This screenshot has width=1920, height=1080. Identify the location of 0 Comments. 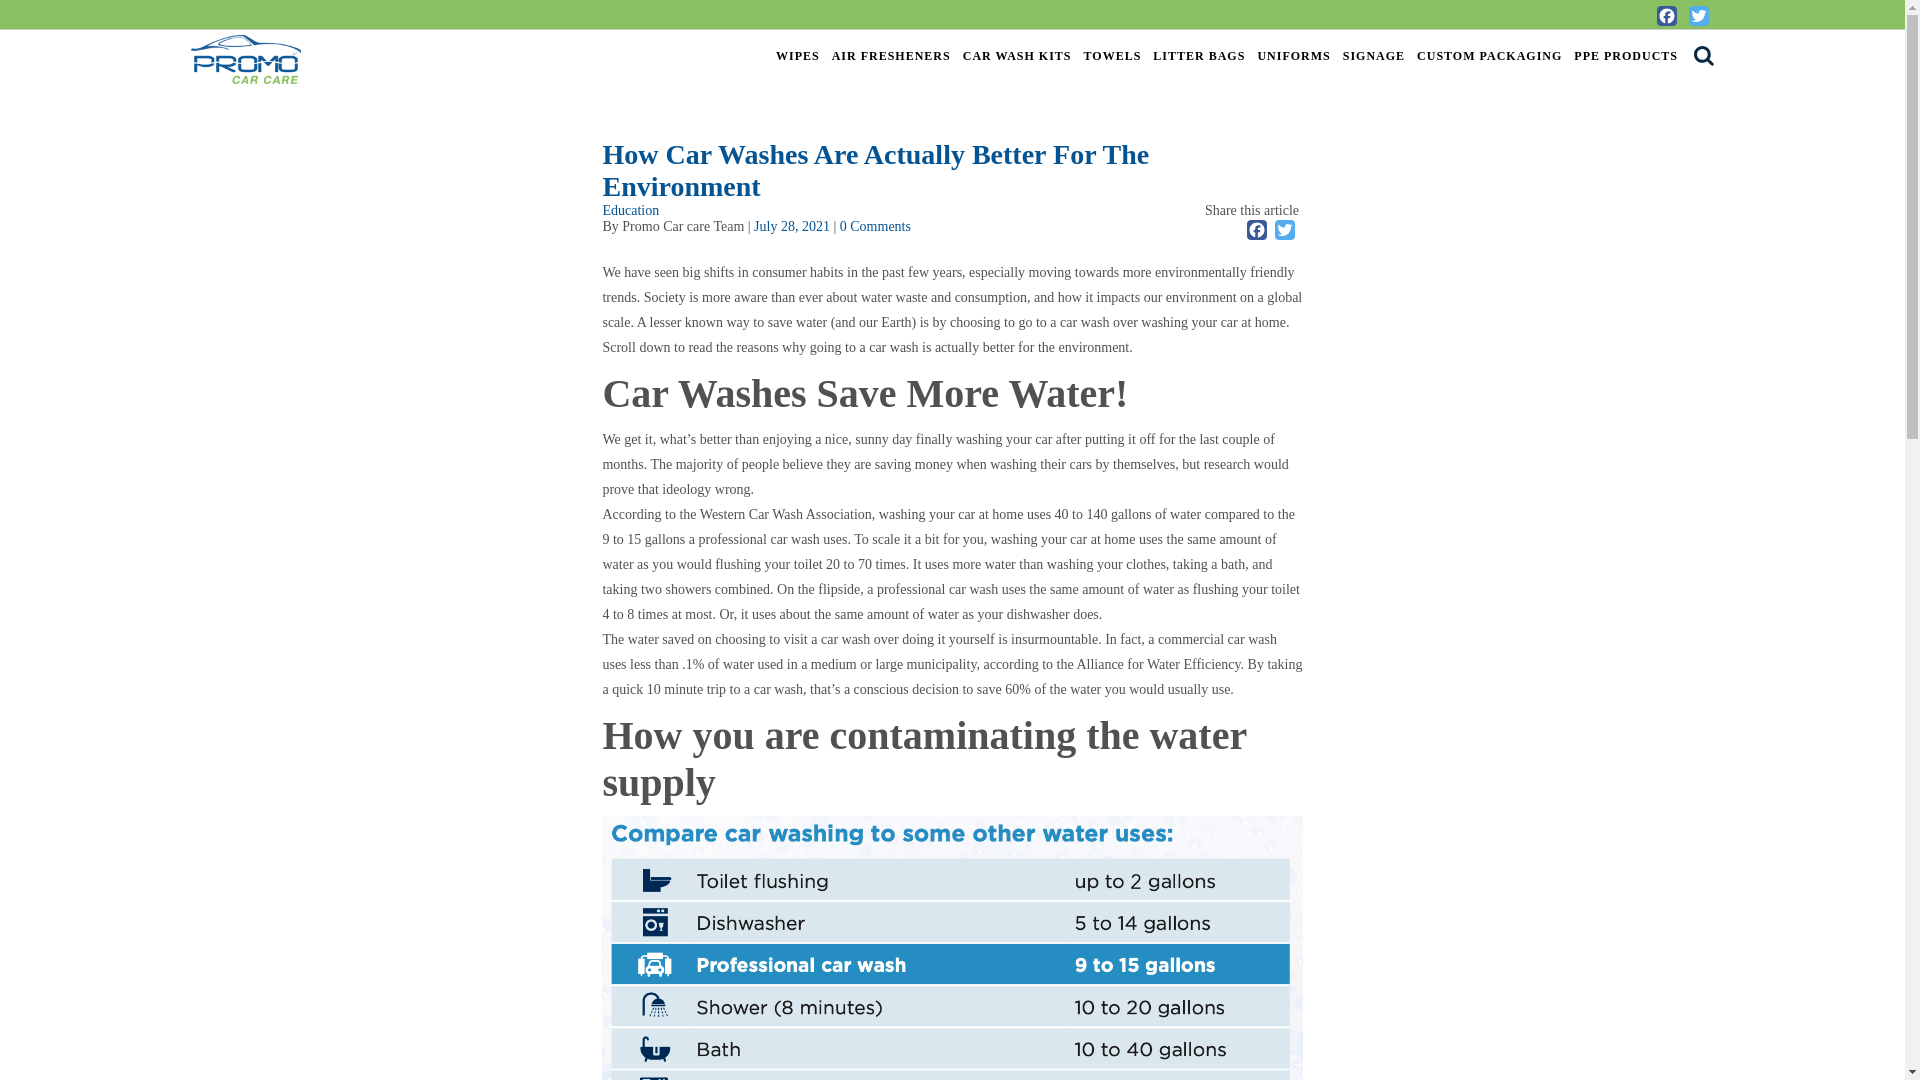
(875, 226).